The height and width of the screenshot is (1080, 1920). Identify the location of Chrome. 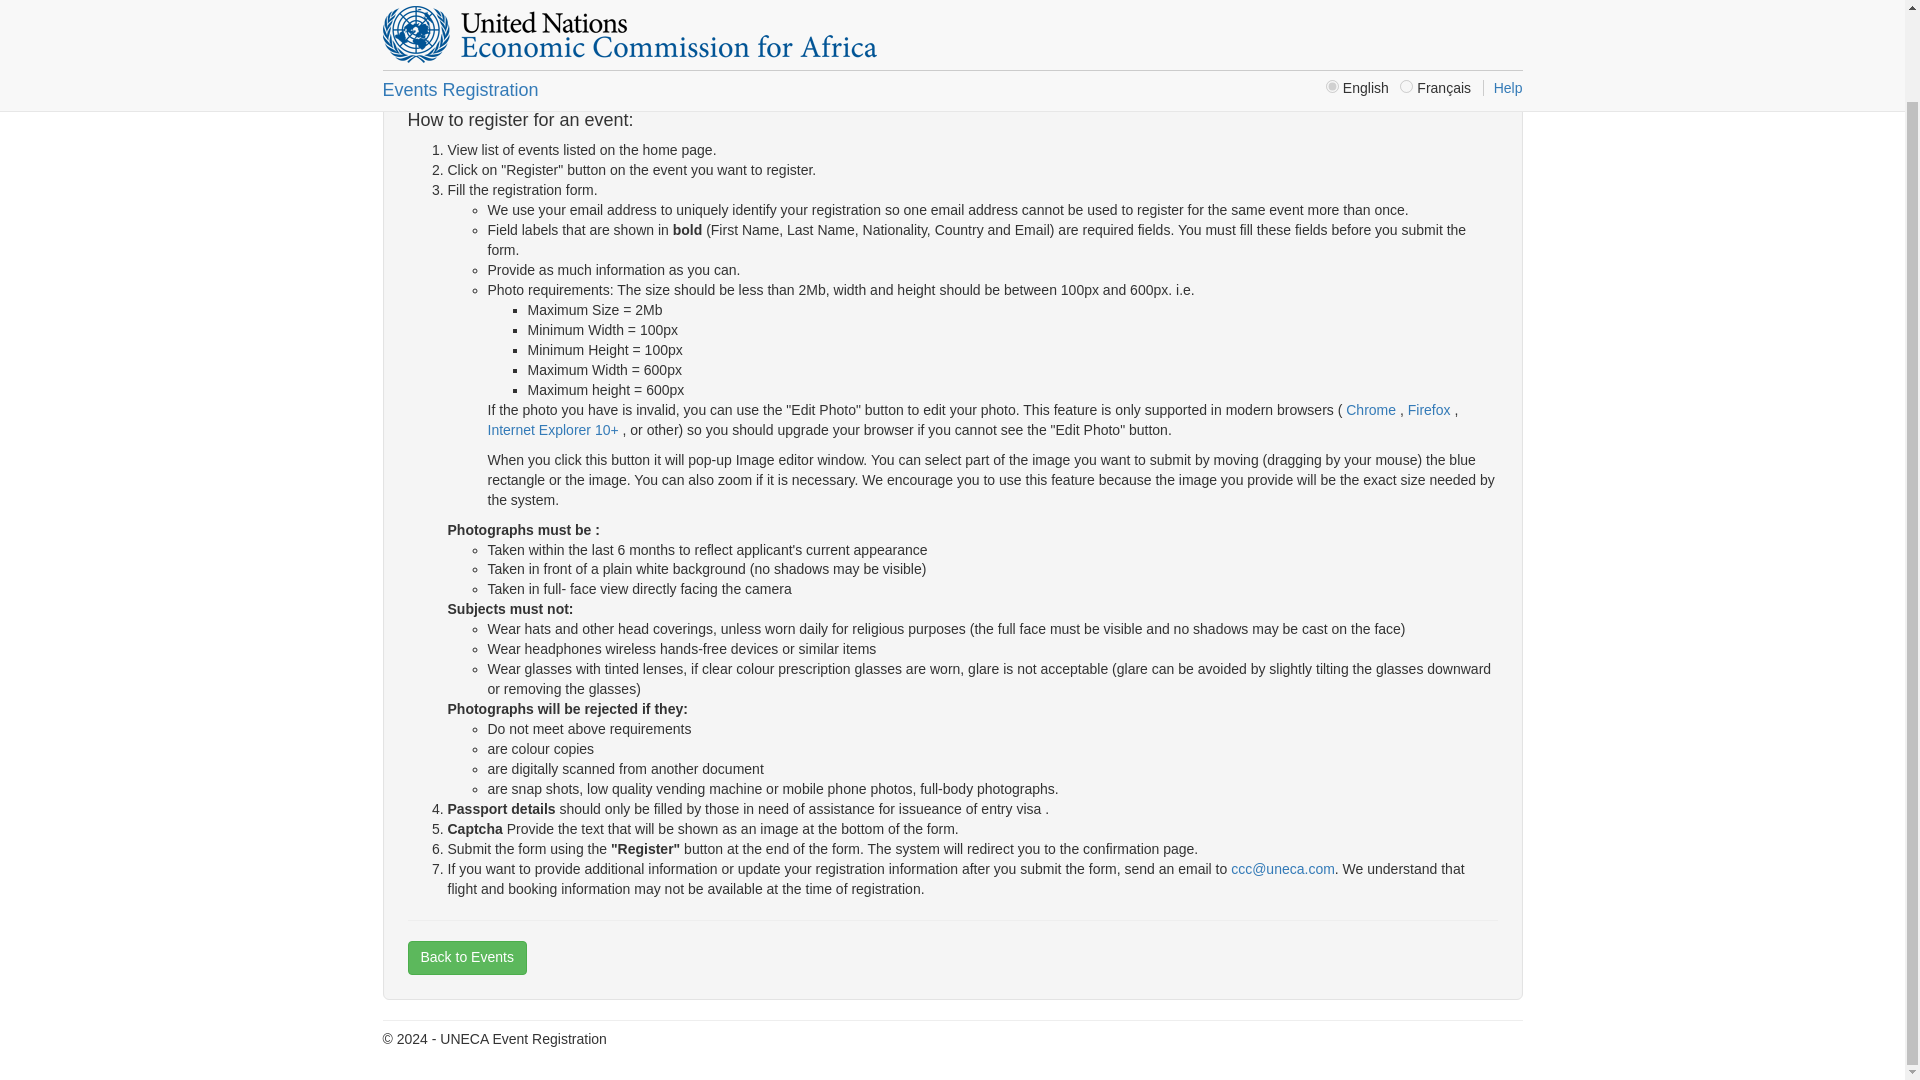
(1370, 409).